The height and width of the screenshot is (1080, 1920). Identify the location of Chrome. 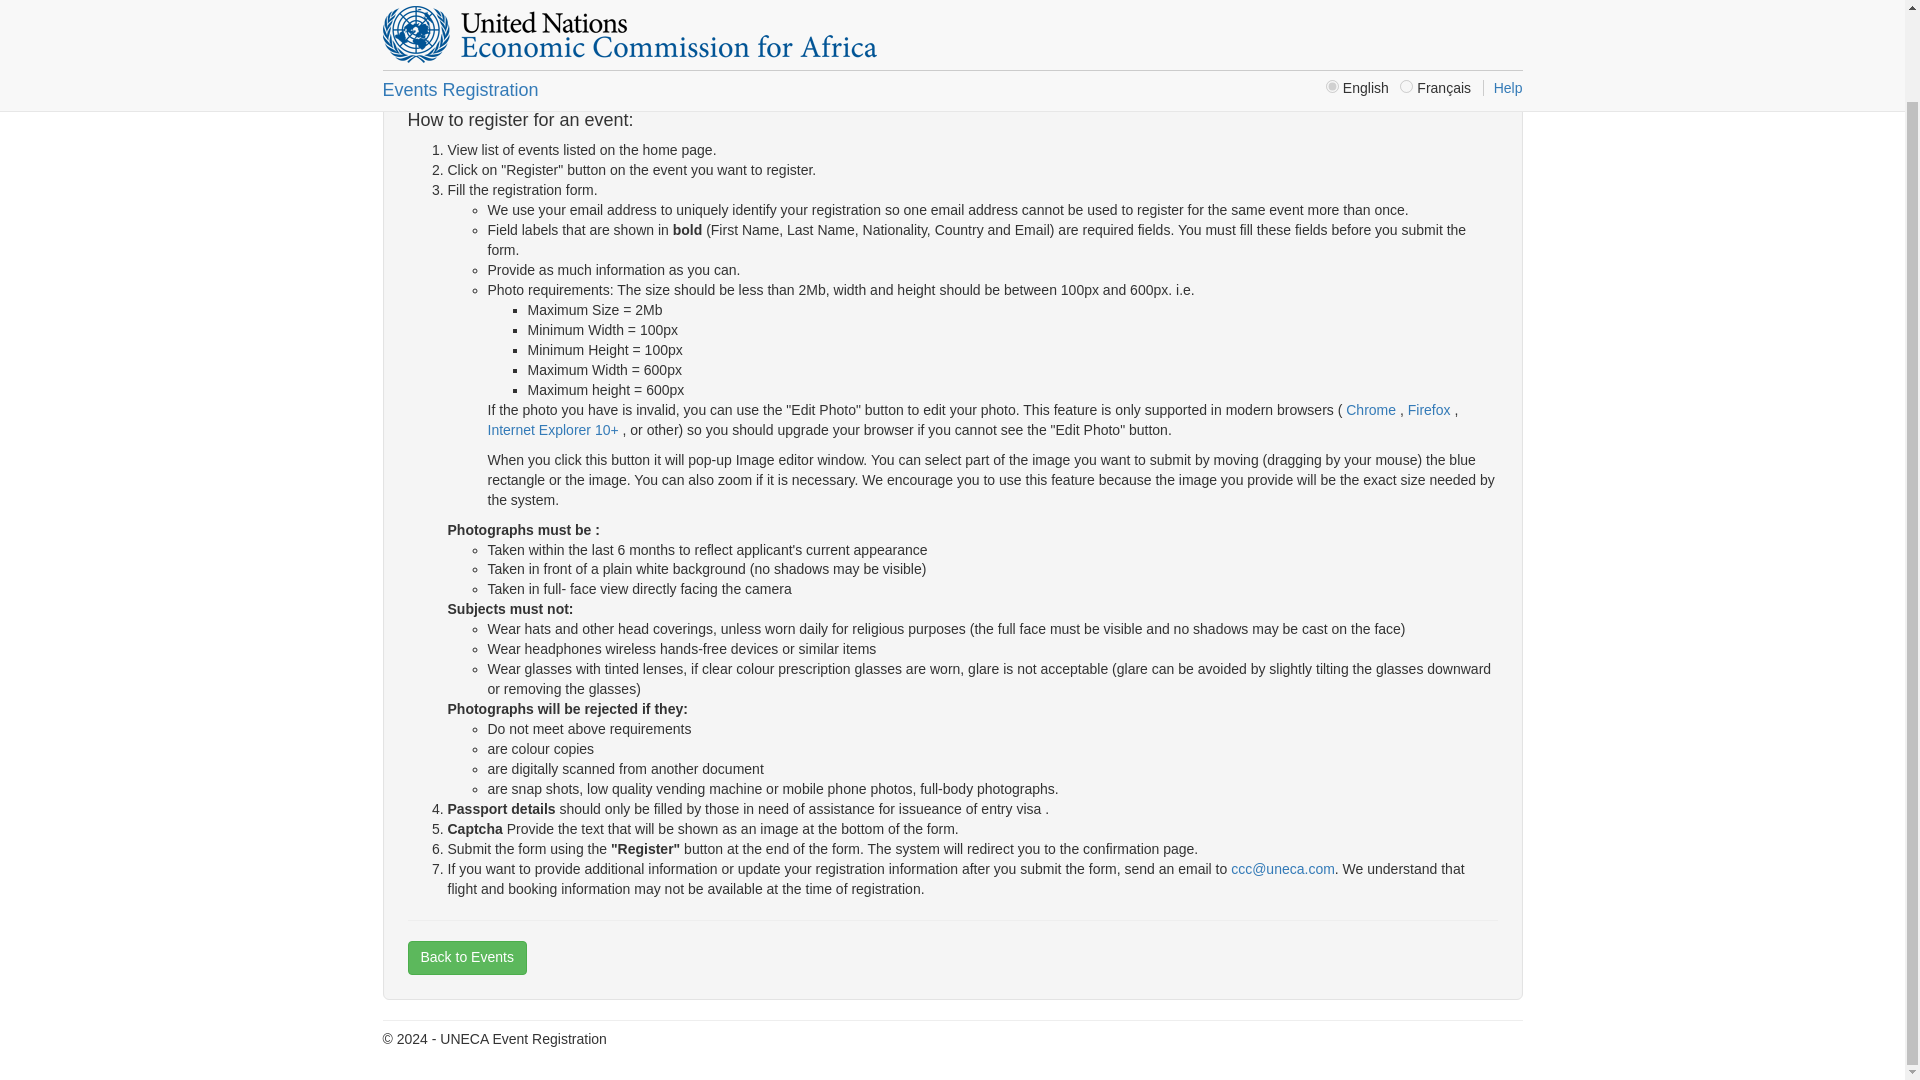
(1370, 409).